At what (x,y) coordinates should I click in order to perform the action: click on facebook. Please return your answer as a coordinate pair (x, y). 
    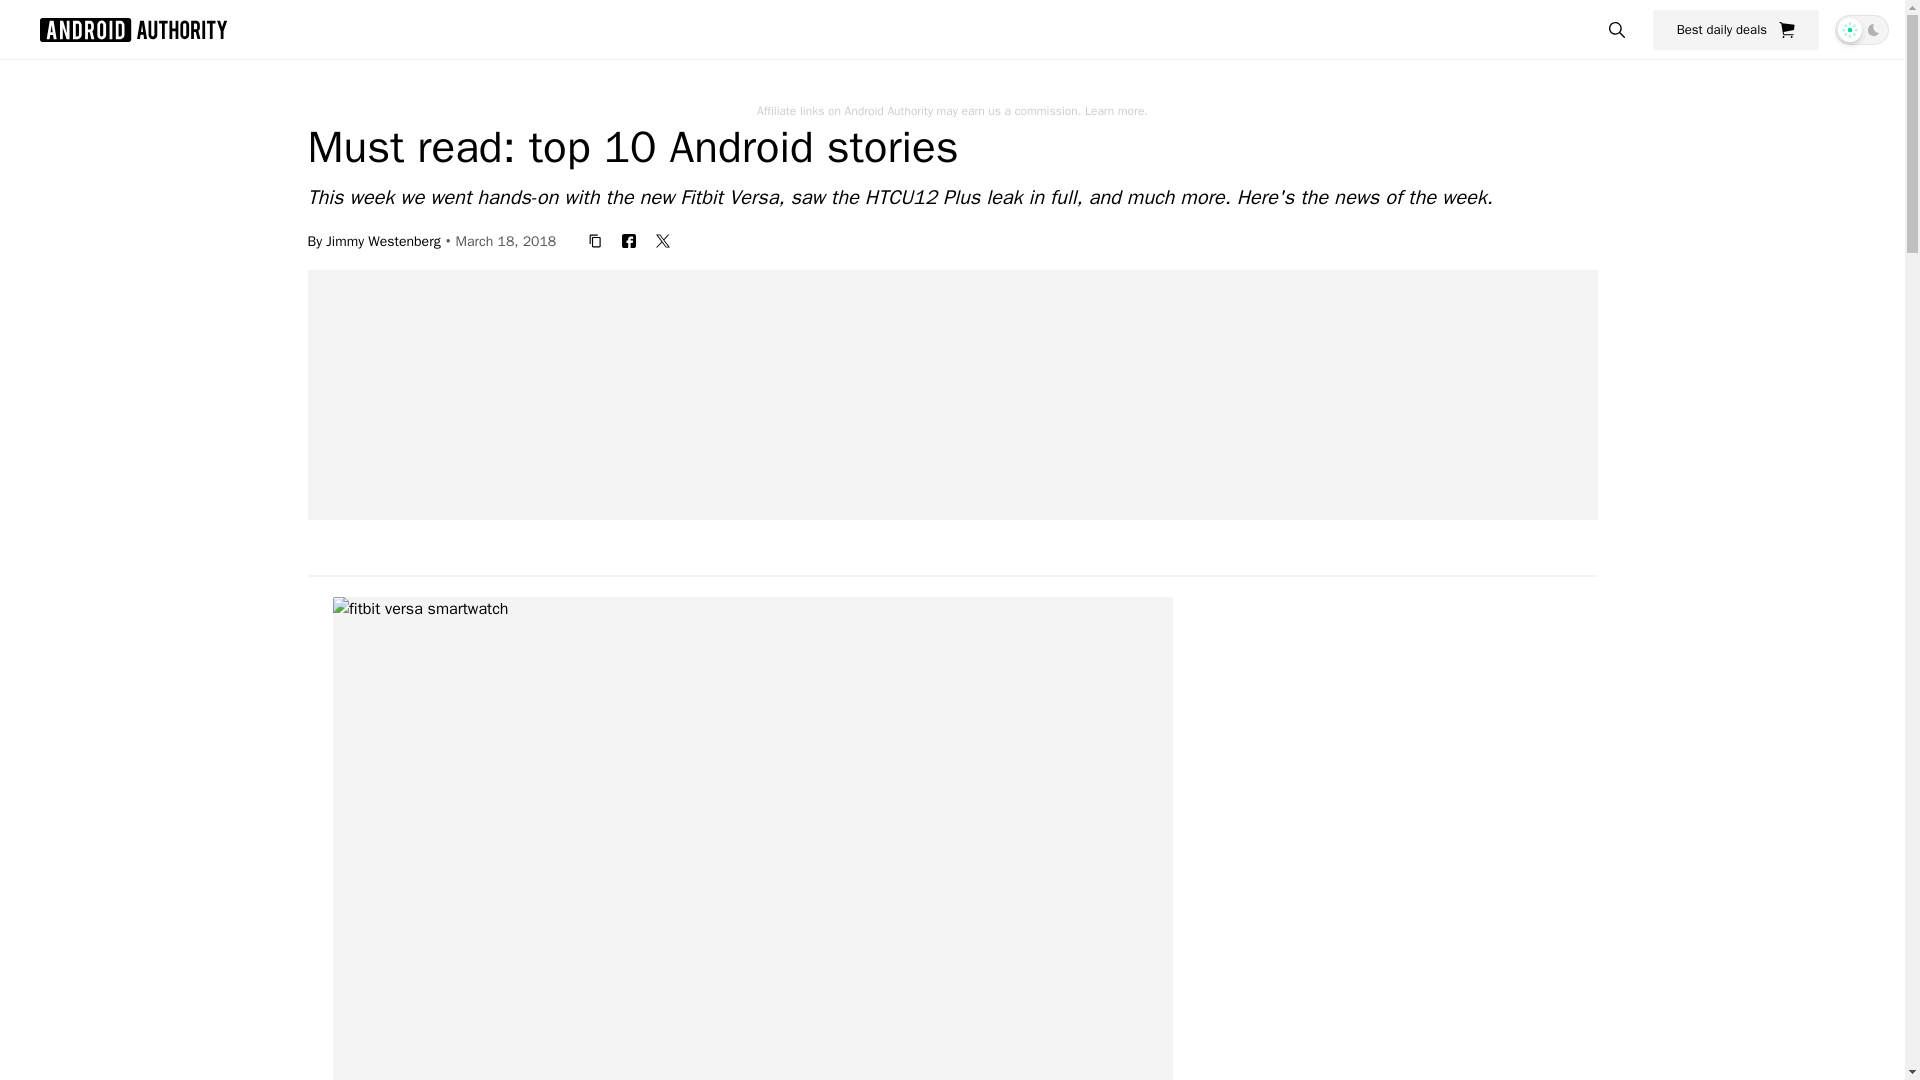
    Looking at the image, I should click on (628, 240).